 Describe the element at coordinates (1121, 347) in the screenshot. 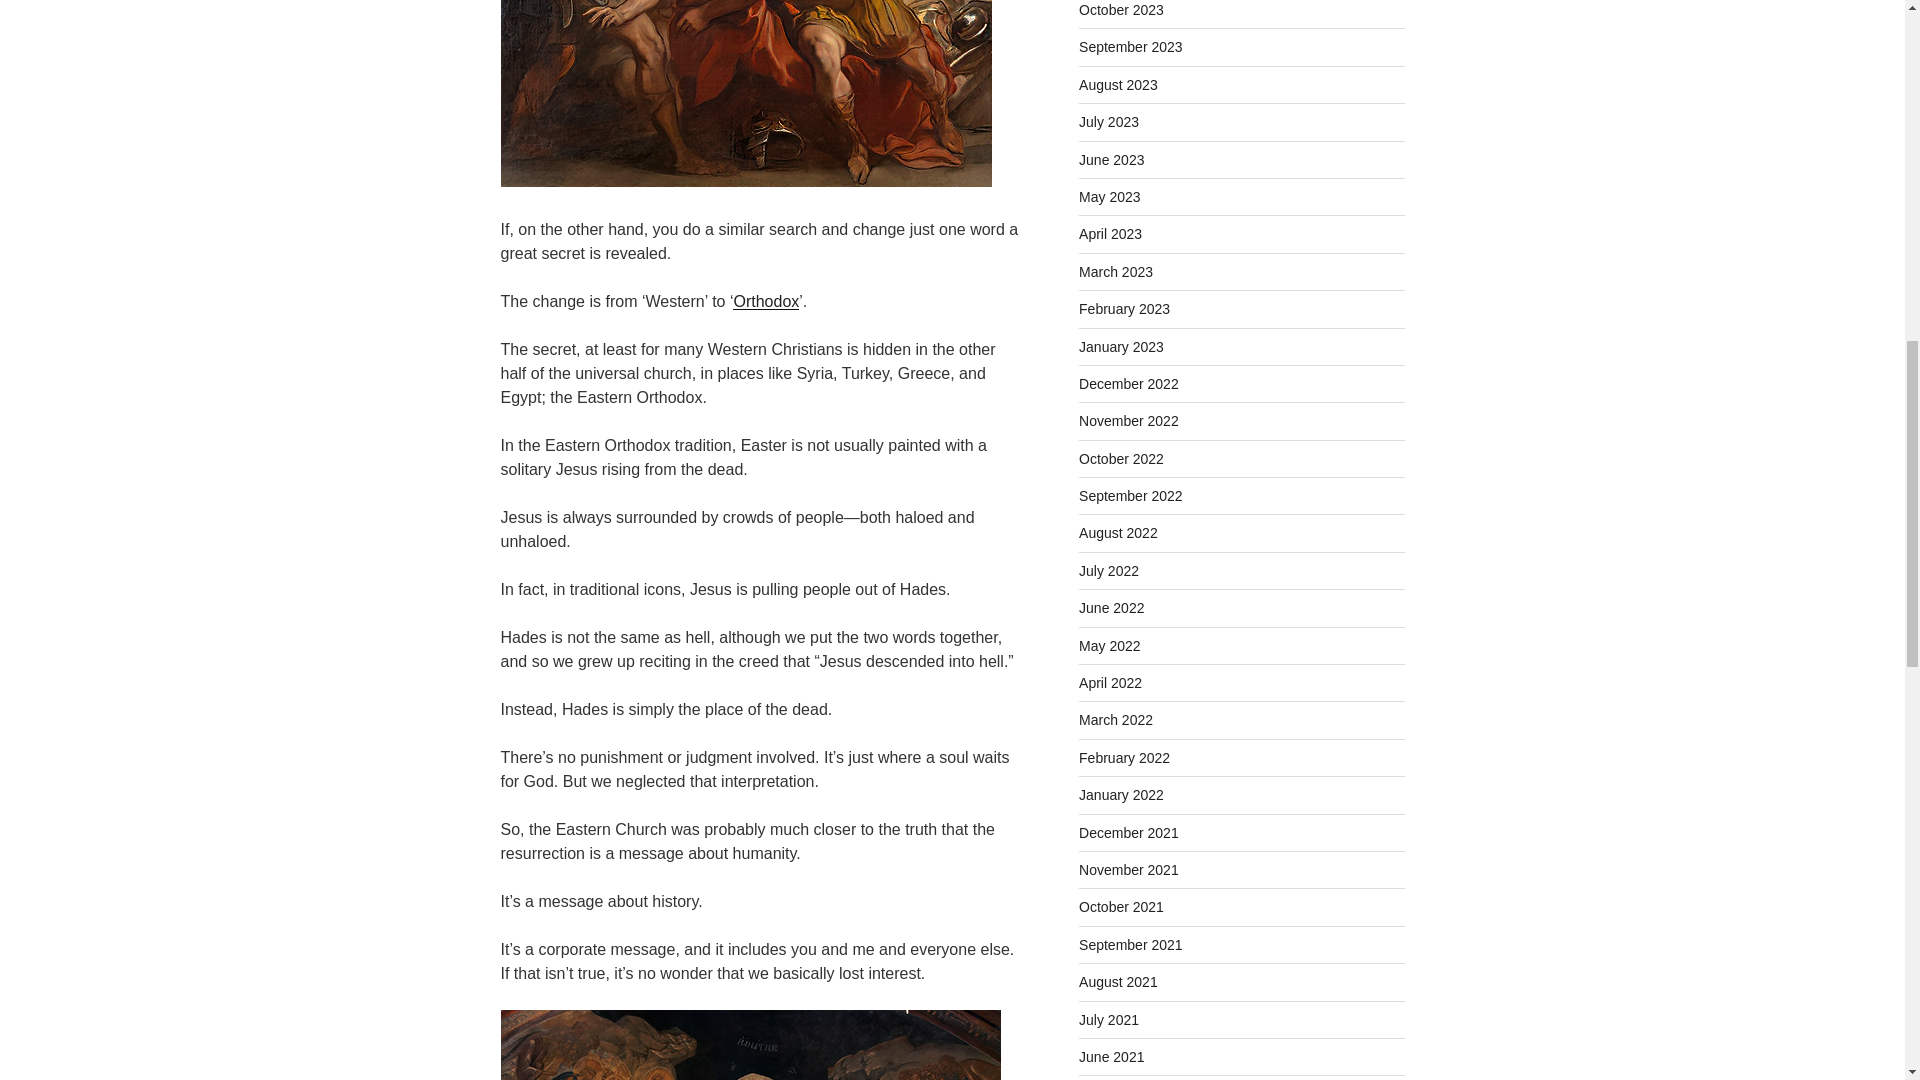

I see `January 2023` at that location.